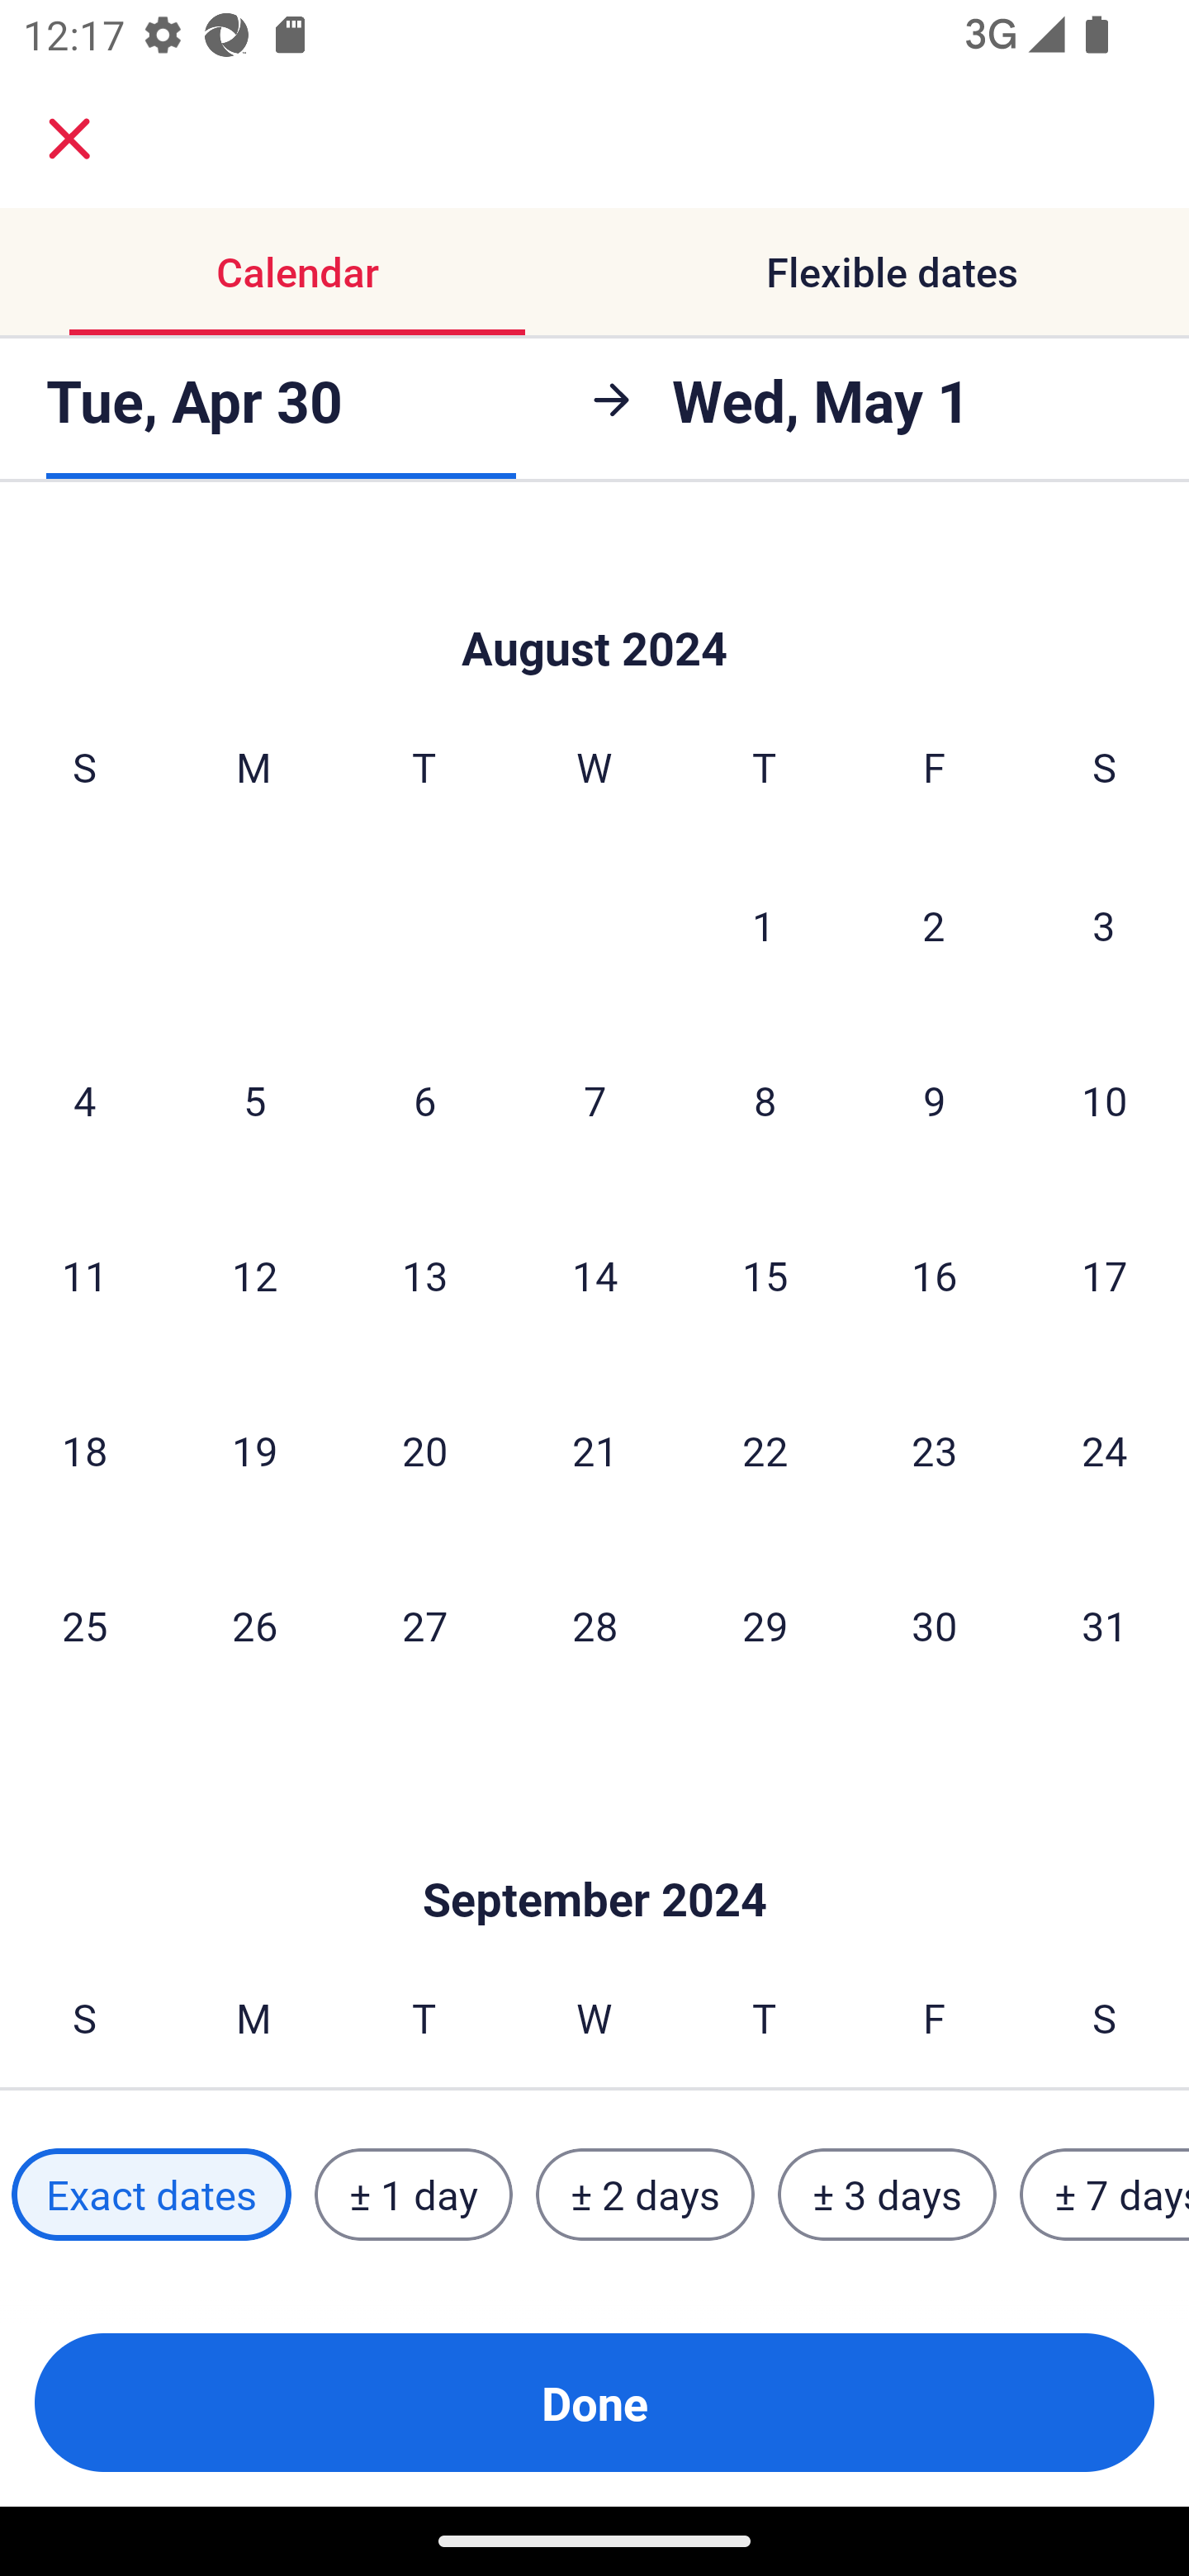  Describe the element at coordinates (84, 1275) in the screenshot. I see `11 Sunday, August 11, 2024` at that location.